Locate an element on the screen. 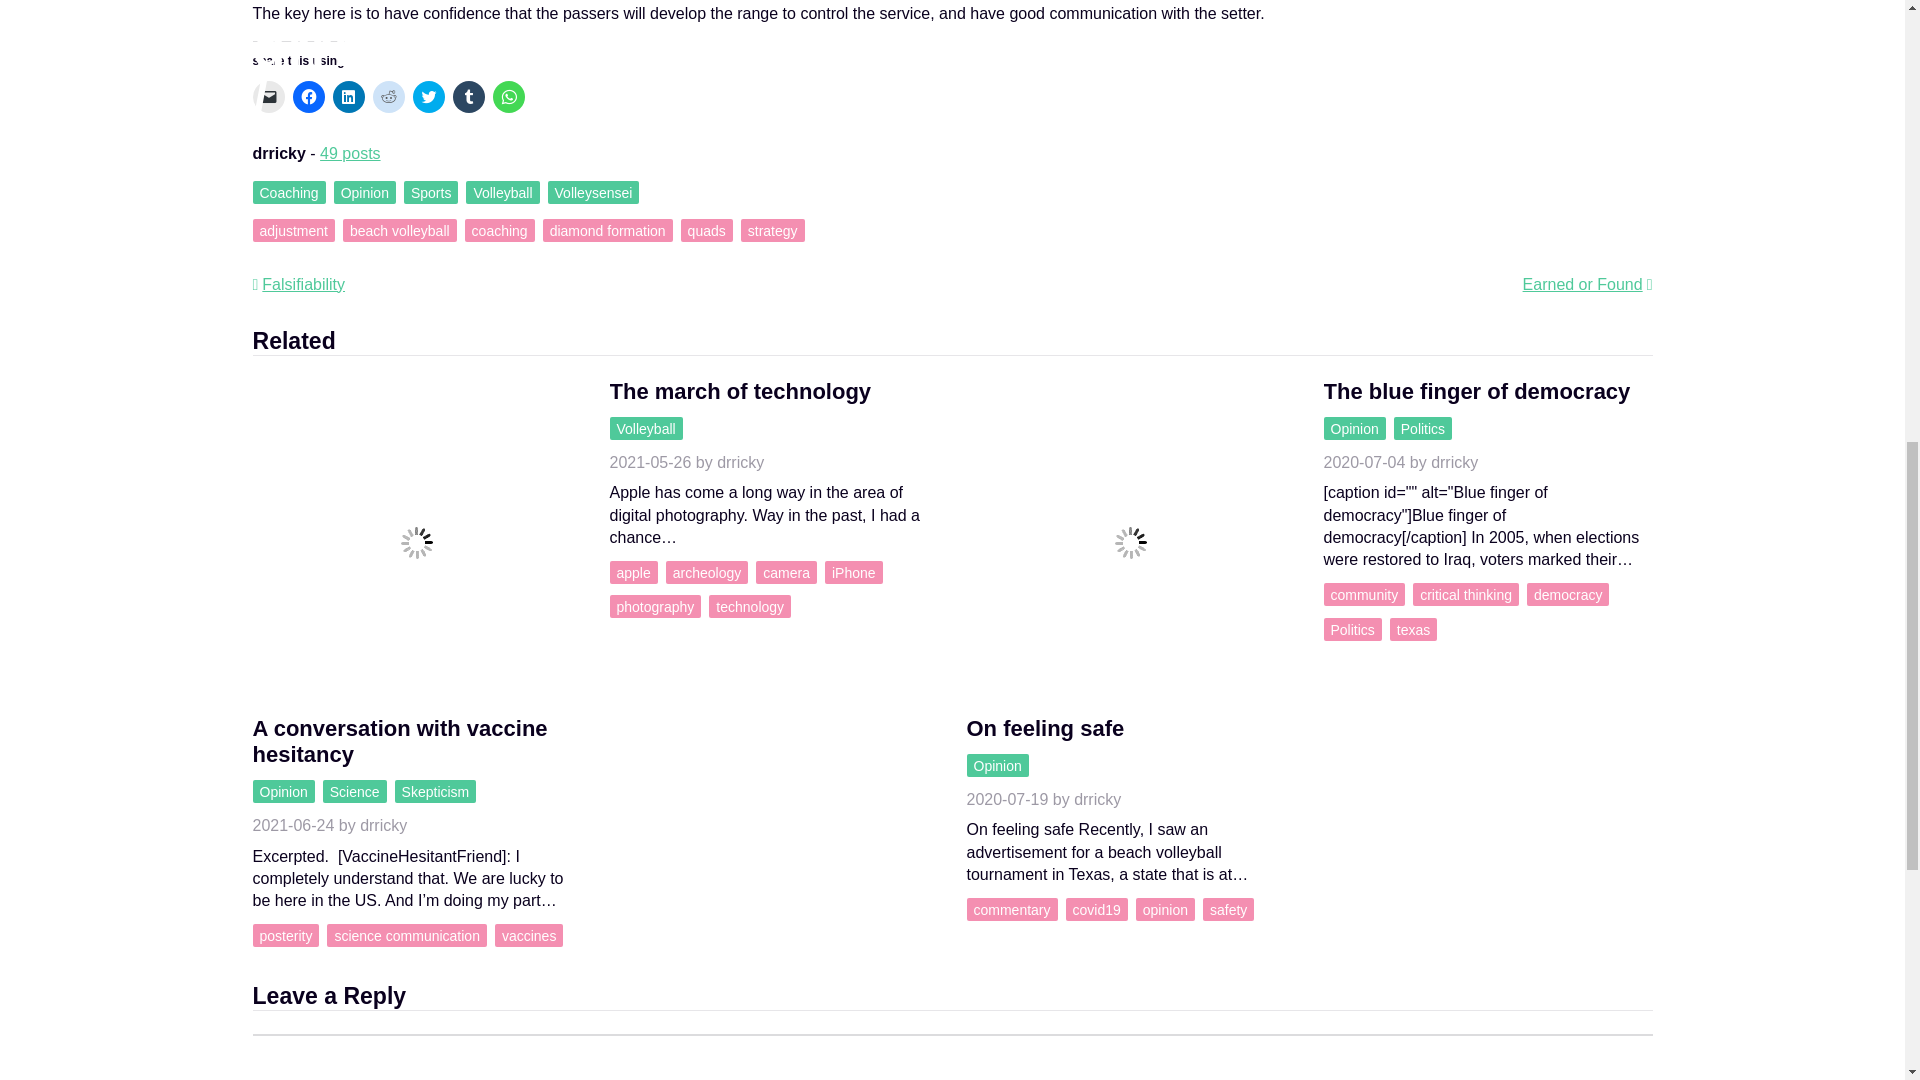 This screenshot has width=1920, height=1080. Volleyball is located at coordinates (502, 192).